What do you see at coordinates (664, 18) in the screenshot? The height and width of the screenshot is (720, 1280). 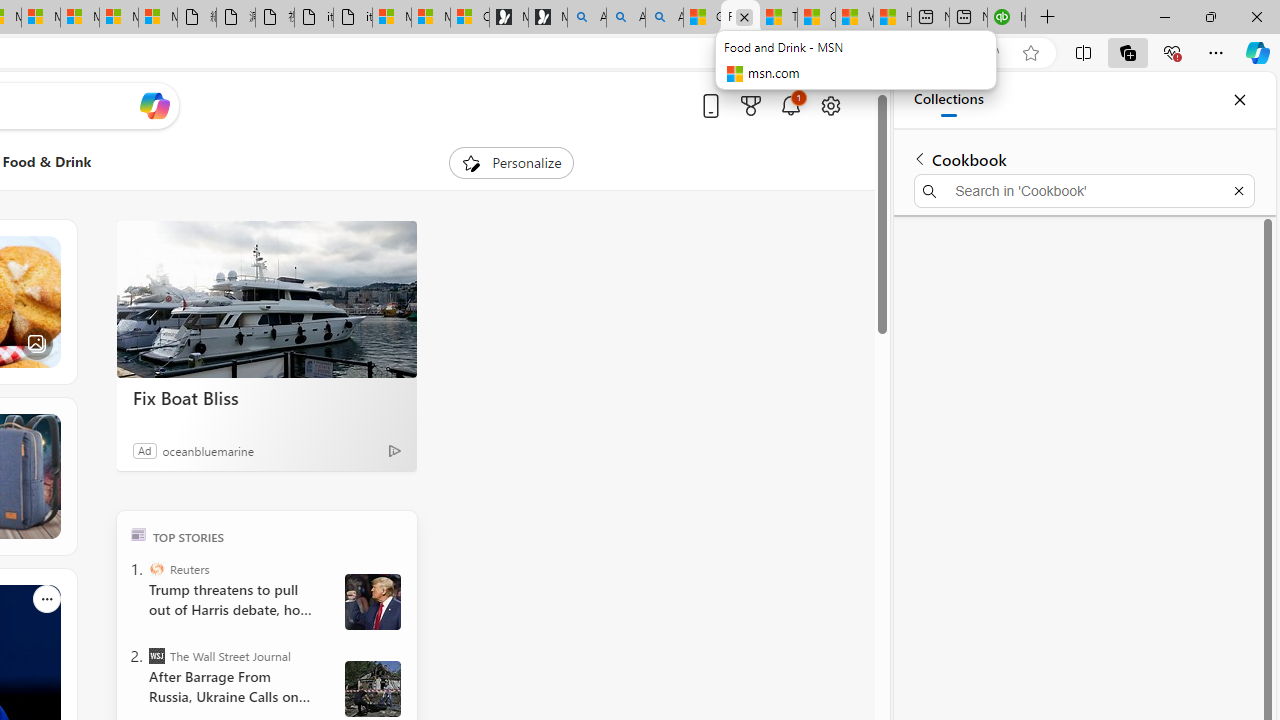 I see `Alabama high school quarterback dies - Search Videos` at bounding box center [664, 18].